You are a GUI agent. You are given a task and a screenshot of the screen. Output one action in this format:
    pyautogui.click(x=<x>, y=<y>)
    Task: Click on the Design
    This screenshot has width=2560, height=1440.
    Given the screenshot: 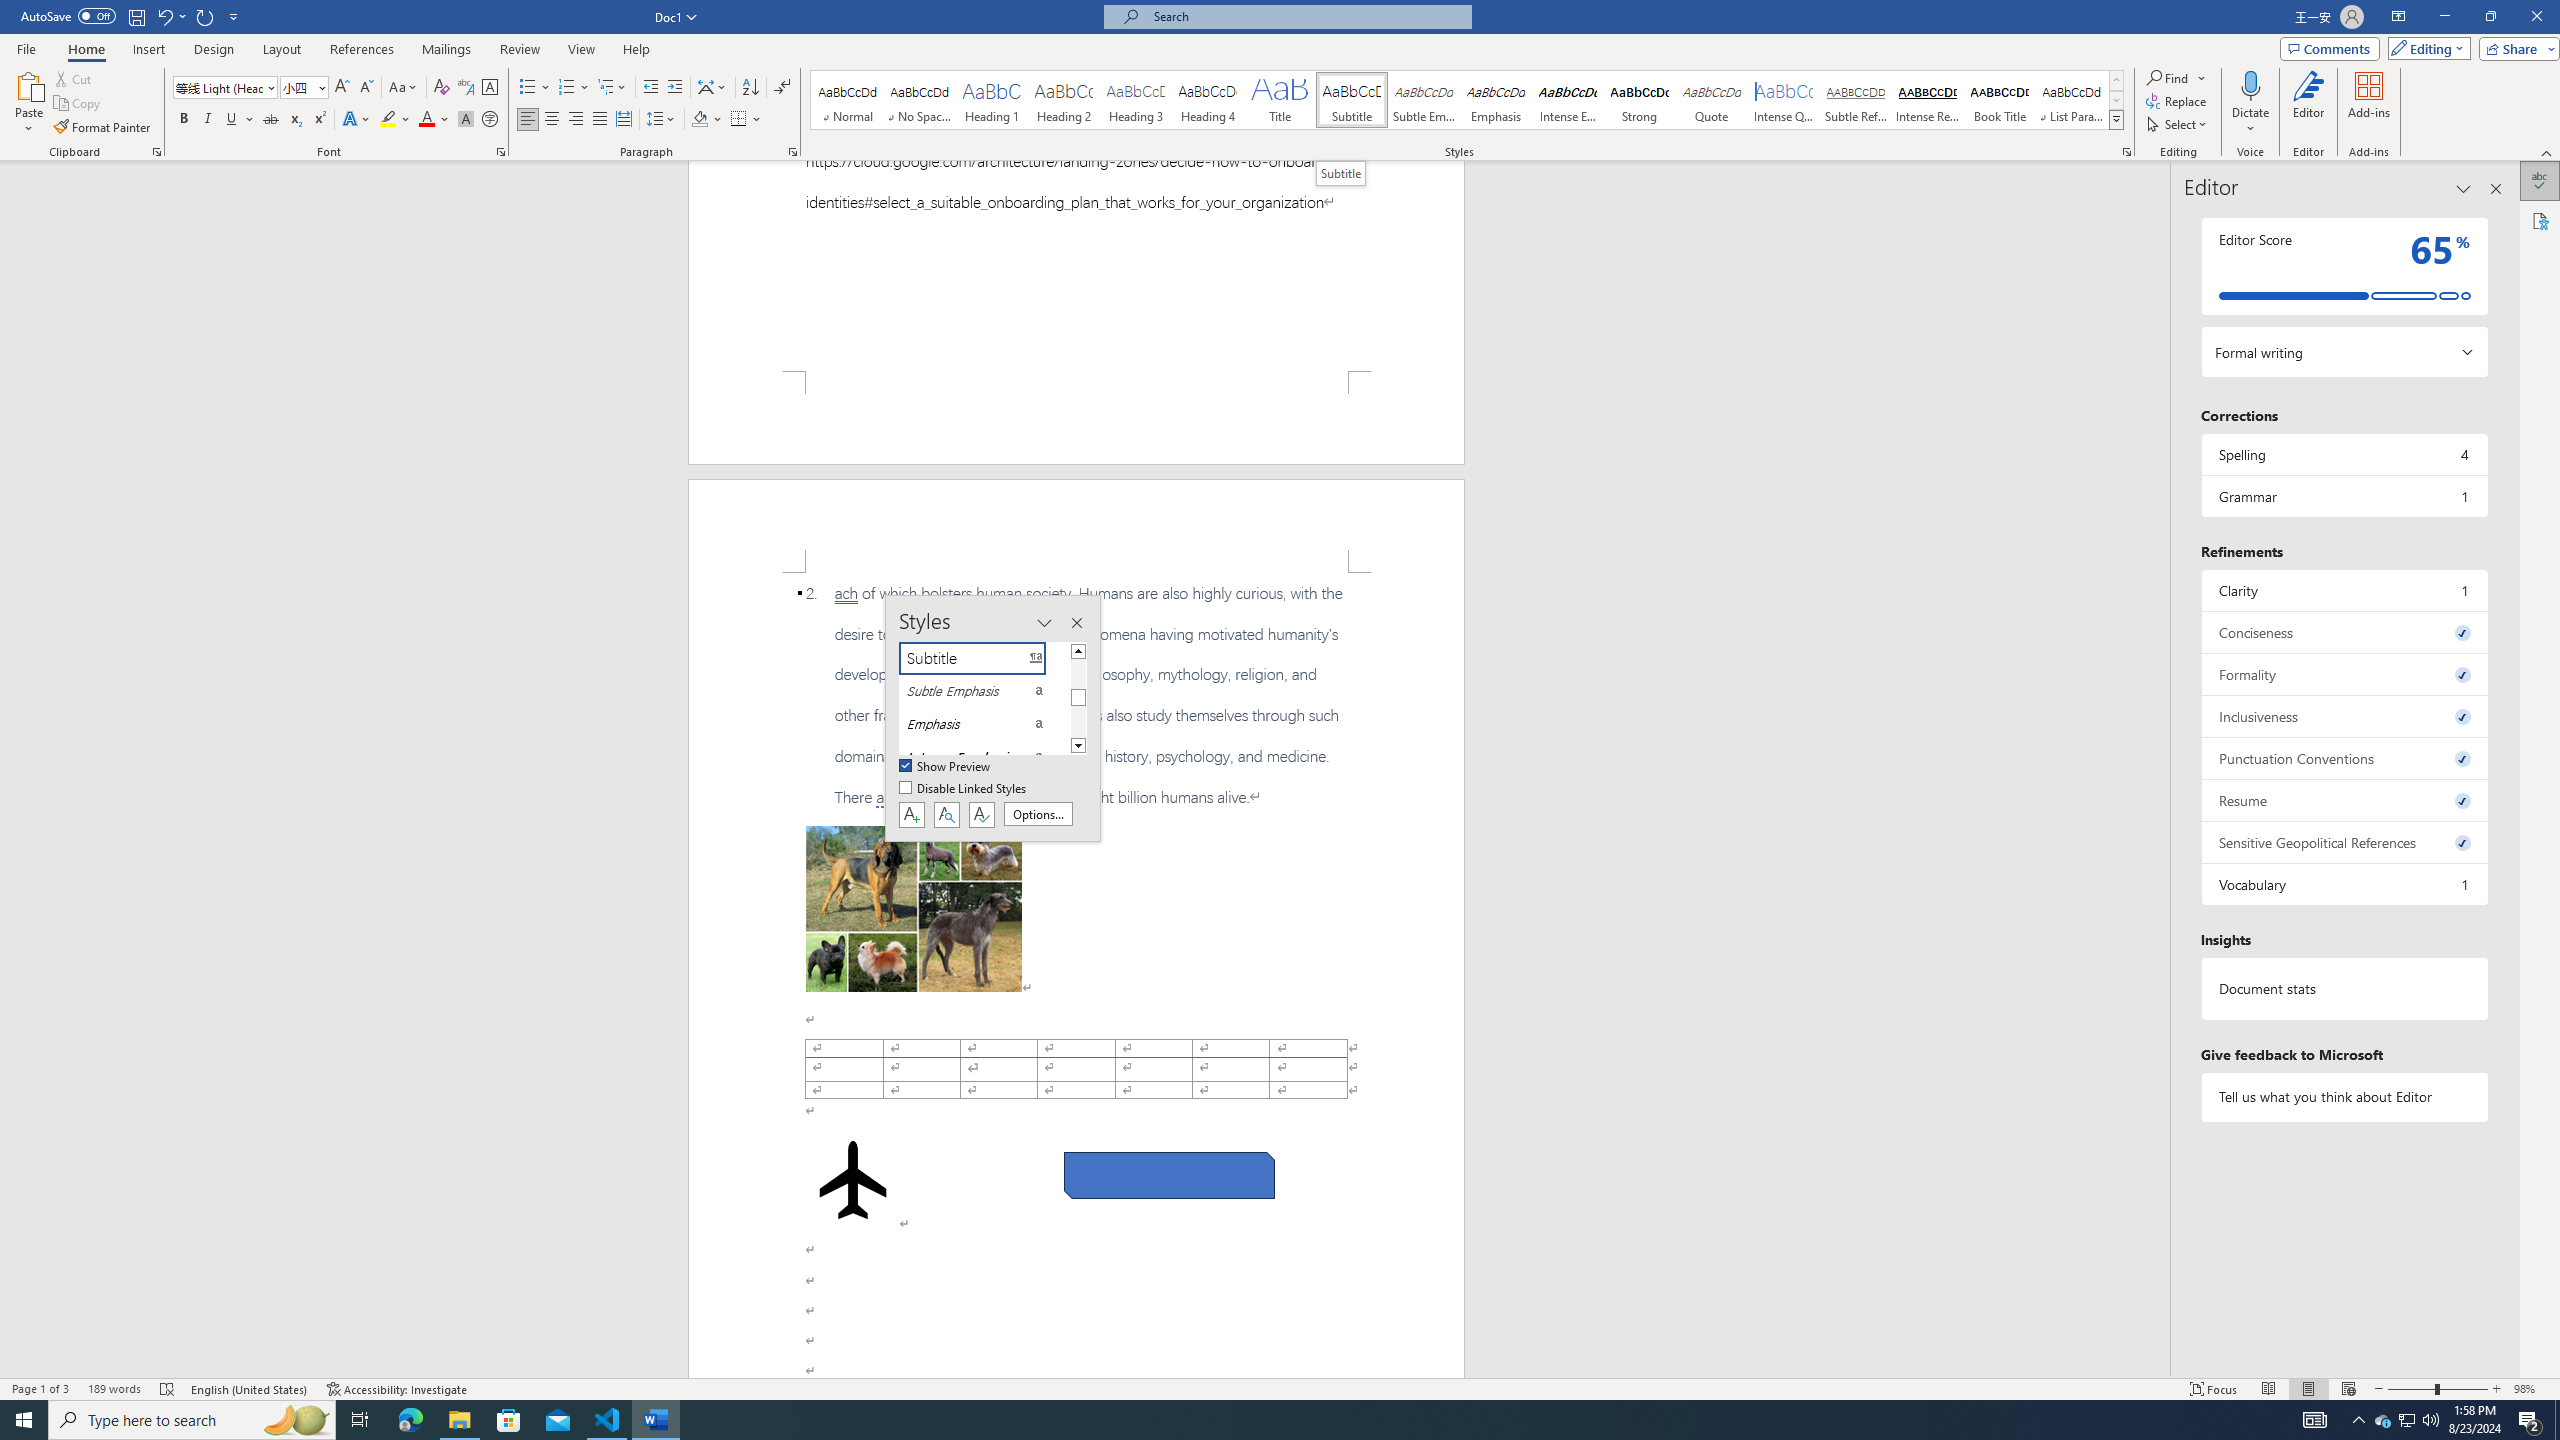 What is the action you would take?
    pyautogui.click(x=214, y=49)
    